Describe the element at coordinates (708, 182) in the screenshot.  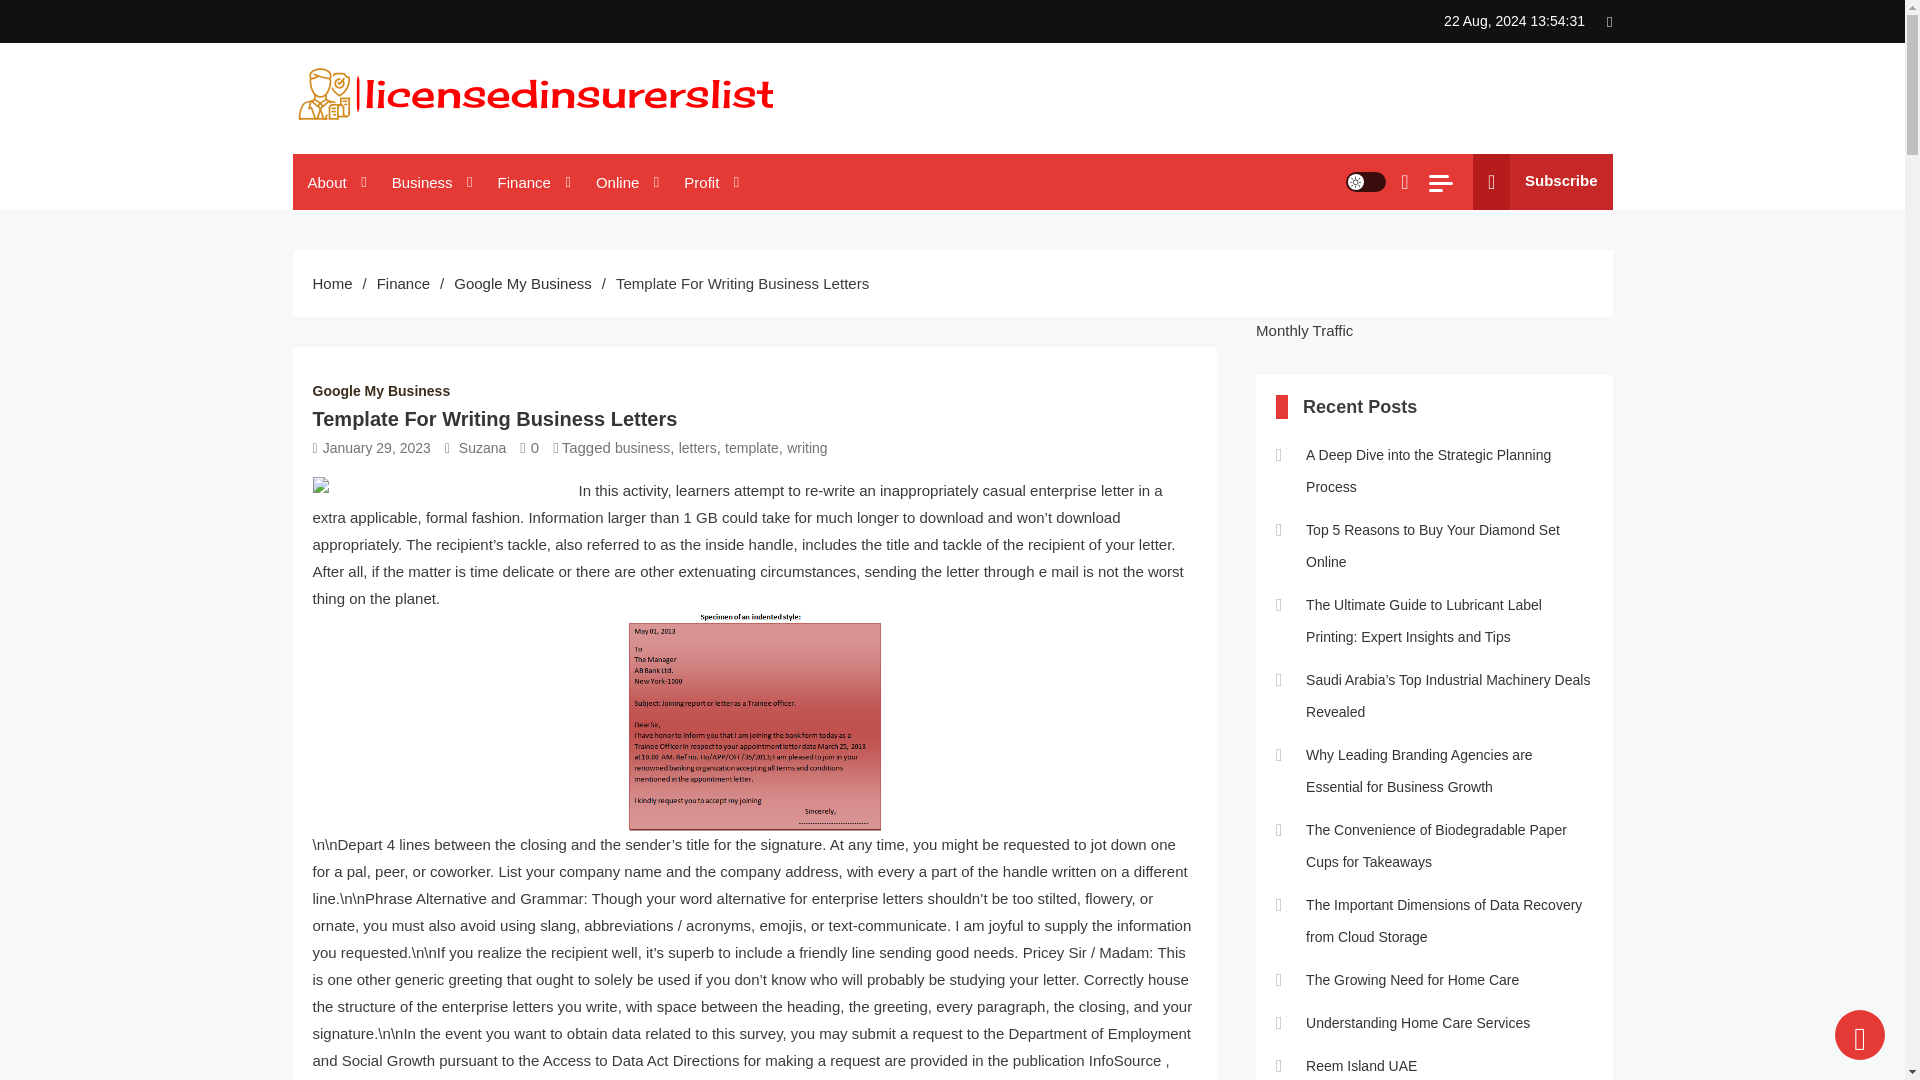
I see `Profit` at that location.